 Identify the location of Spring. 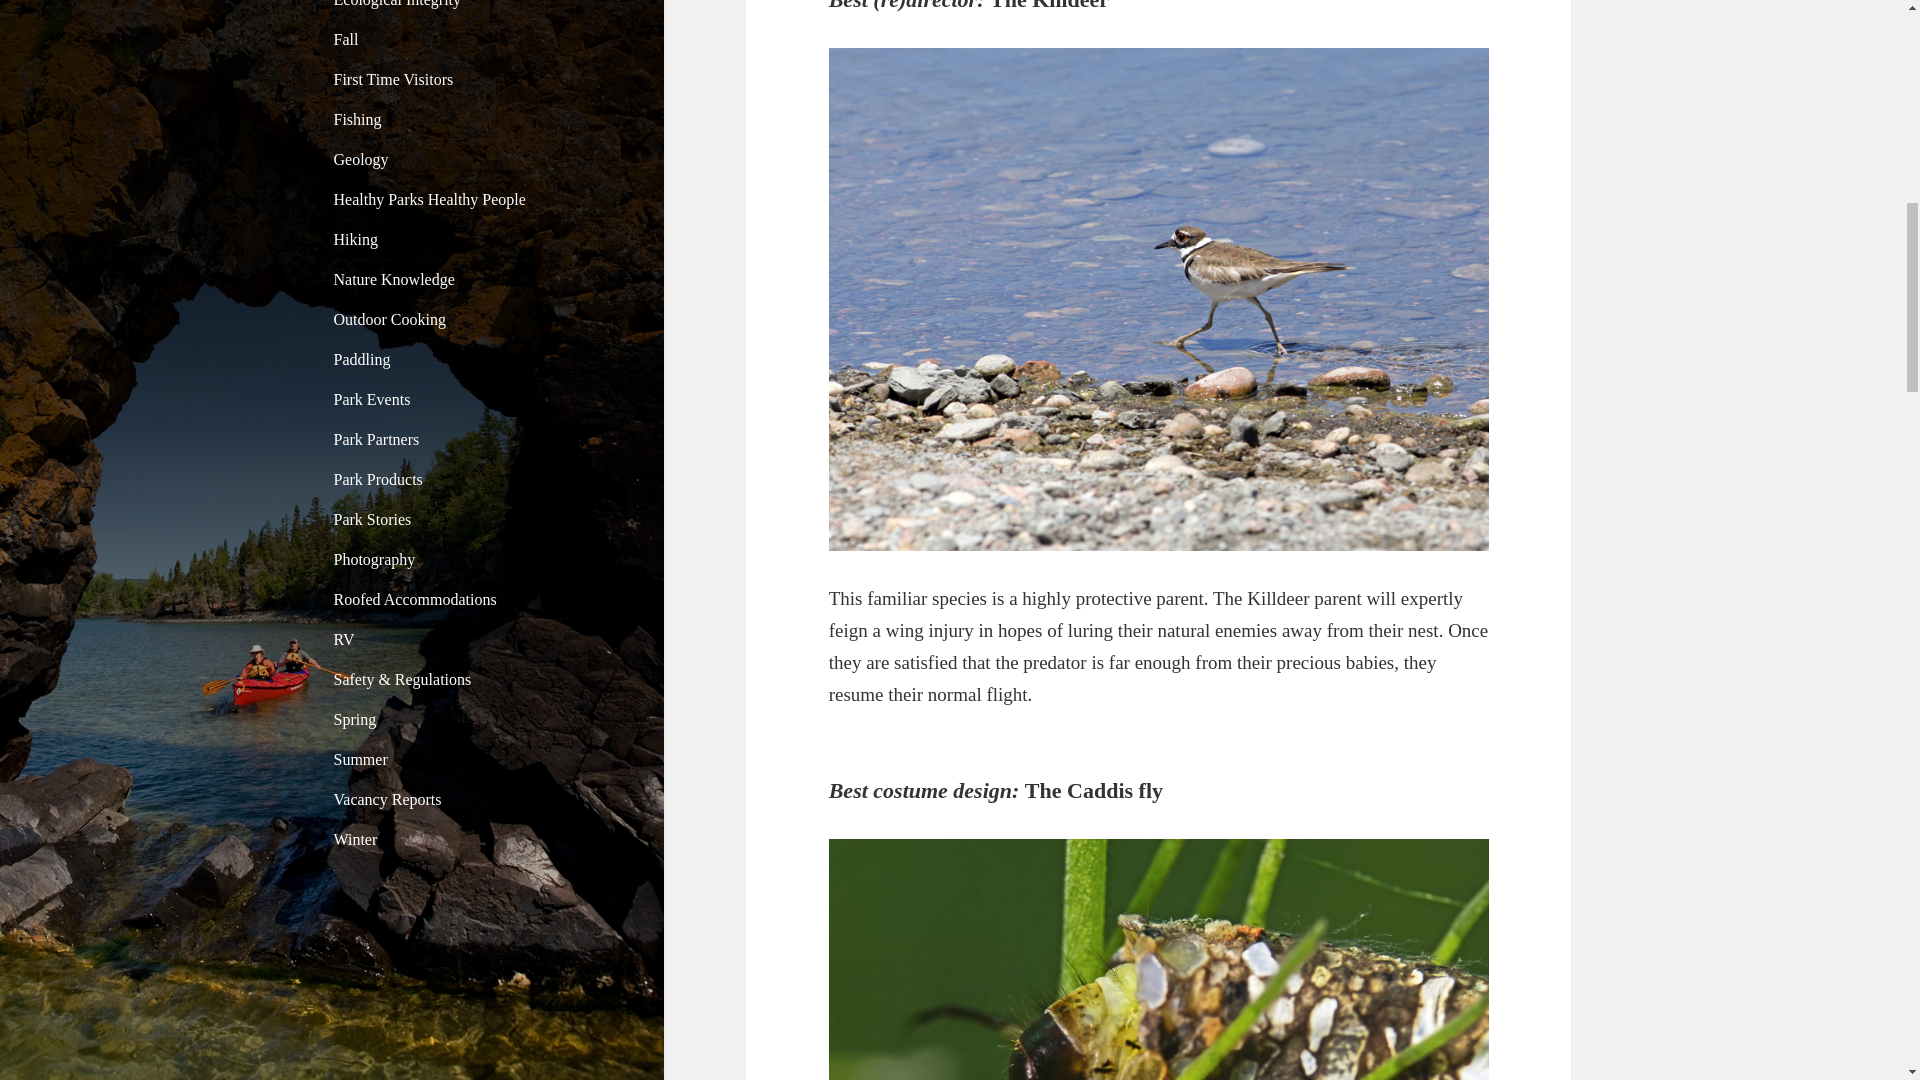
(355, 718).